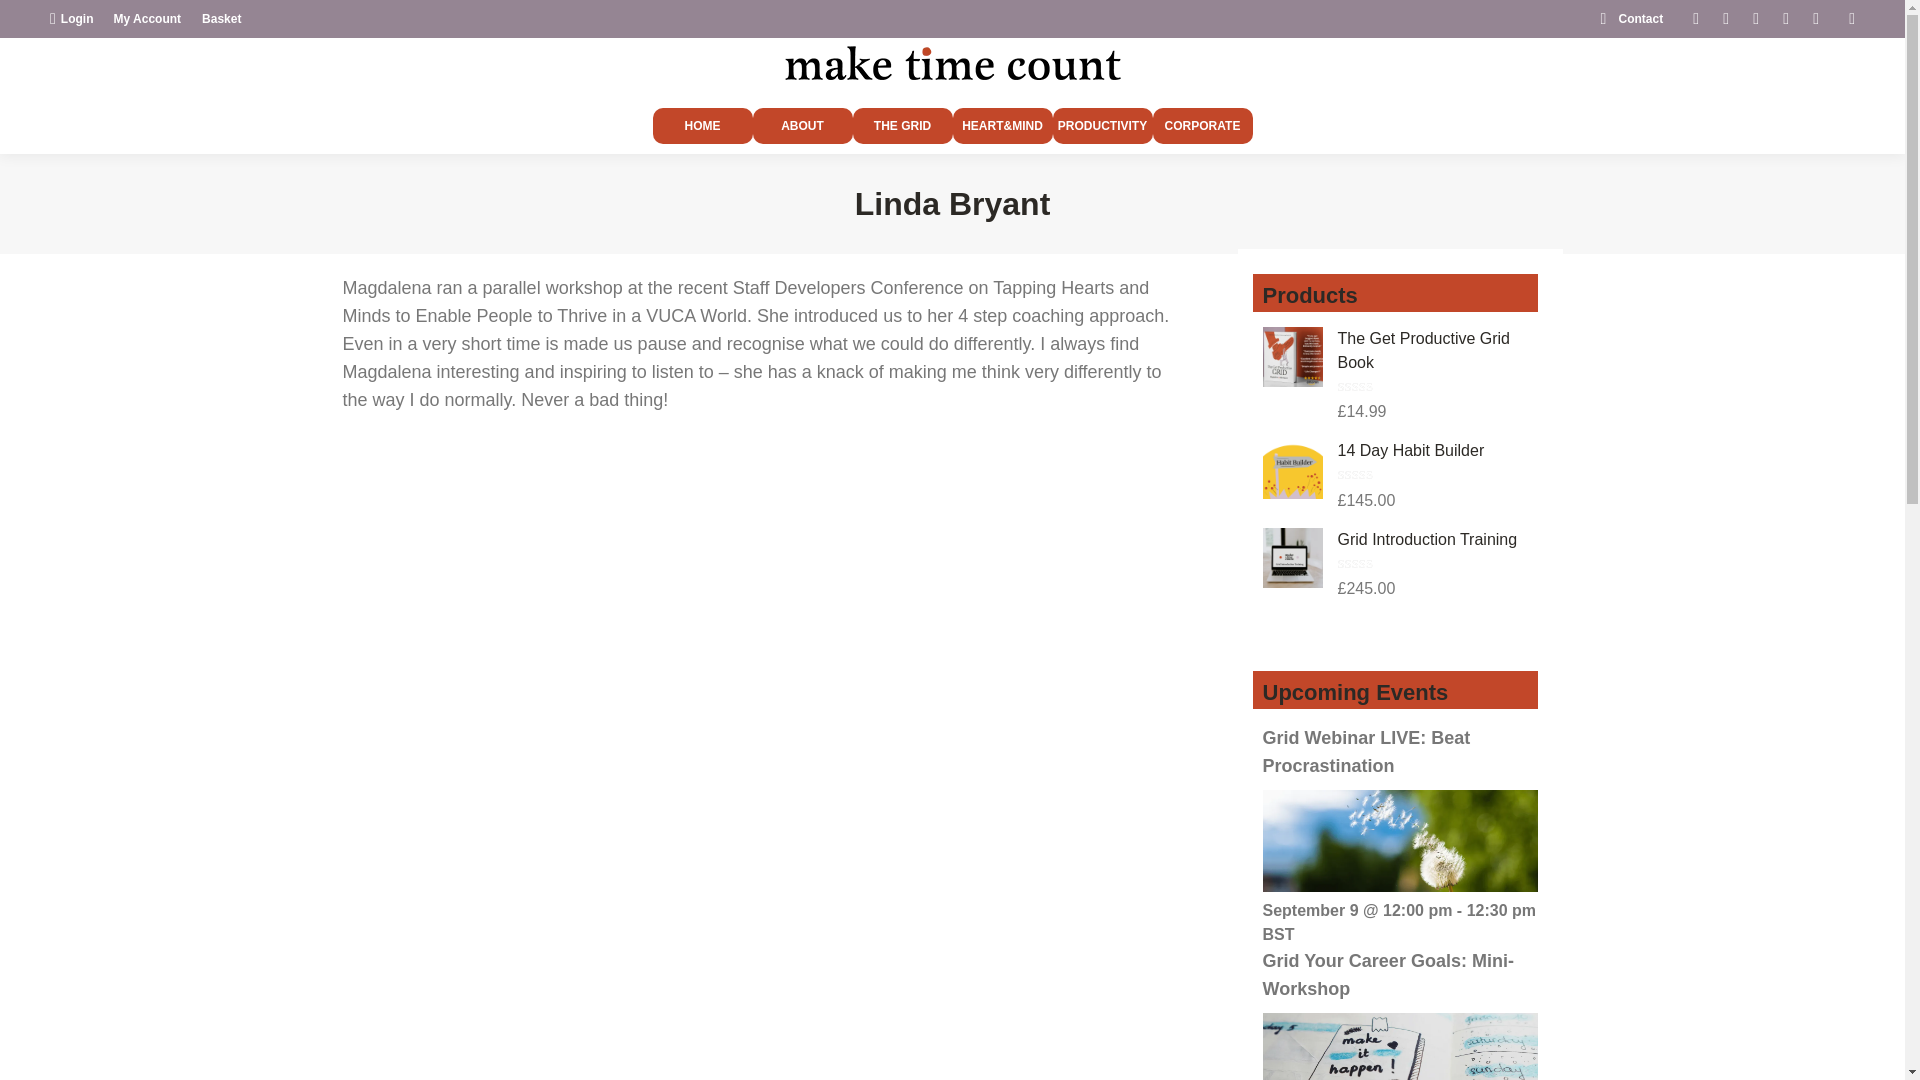  What do you see at coordinates (148, 18) in the screenshot?
I see `My Account` at bounding box center [148, 18].